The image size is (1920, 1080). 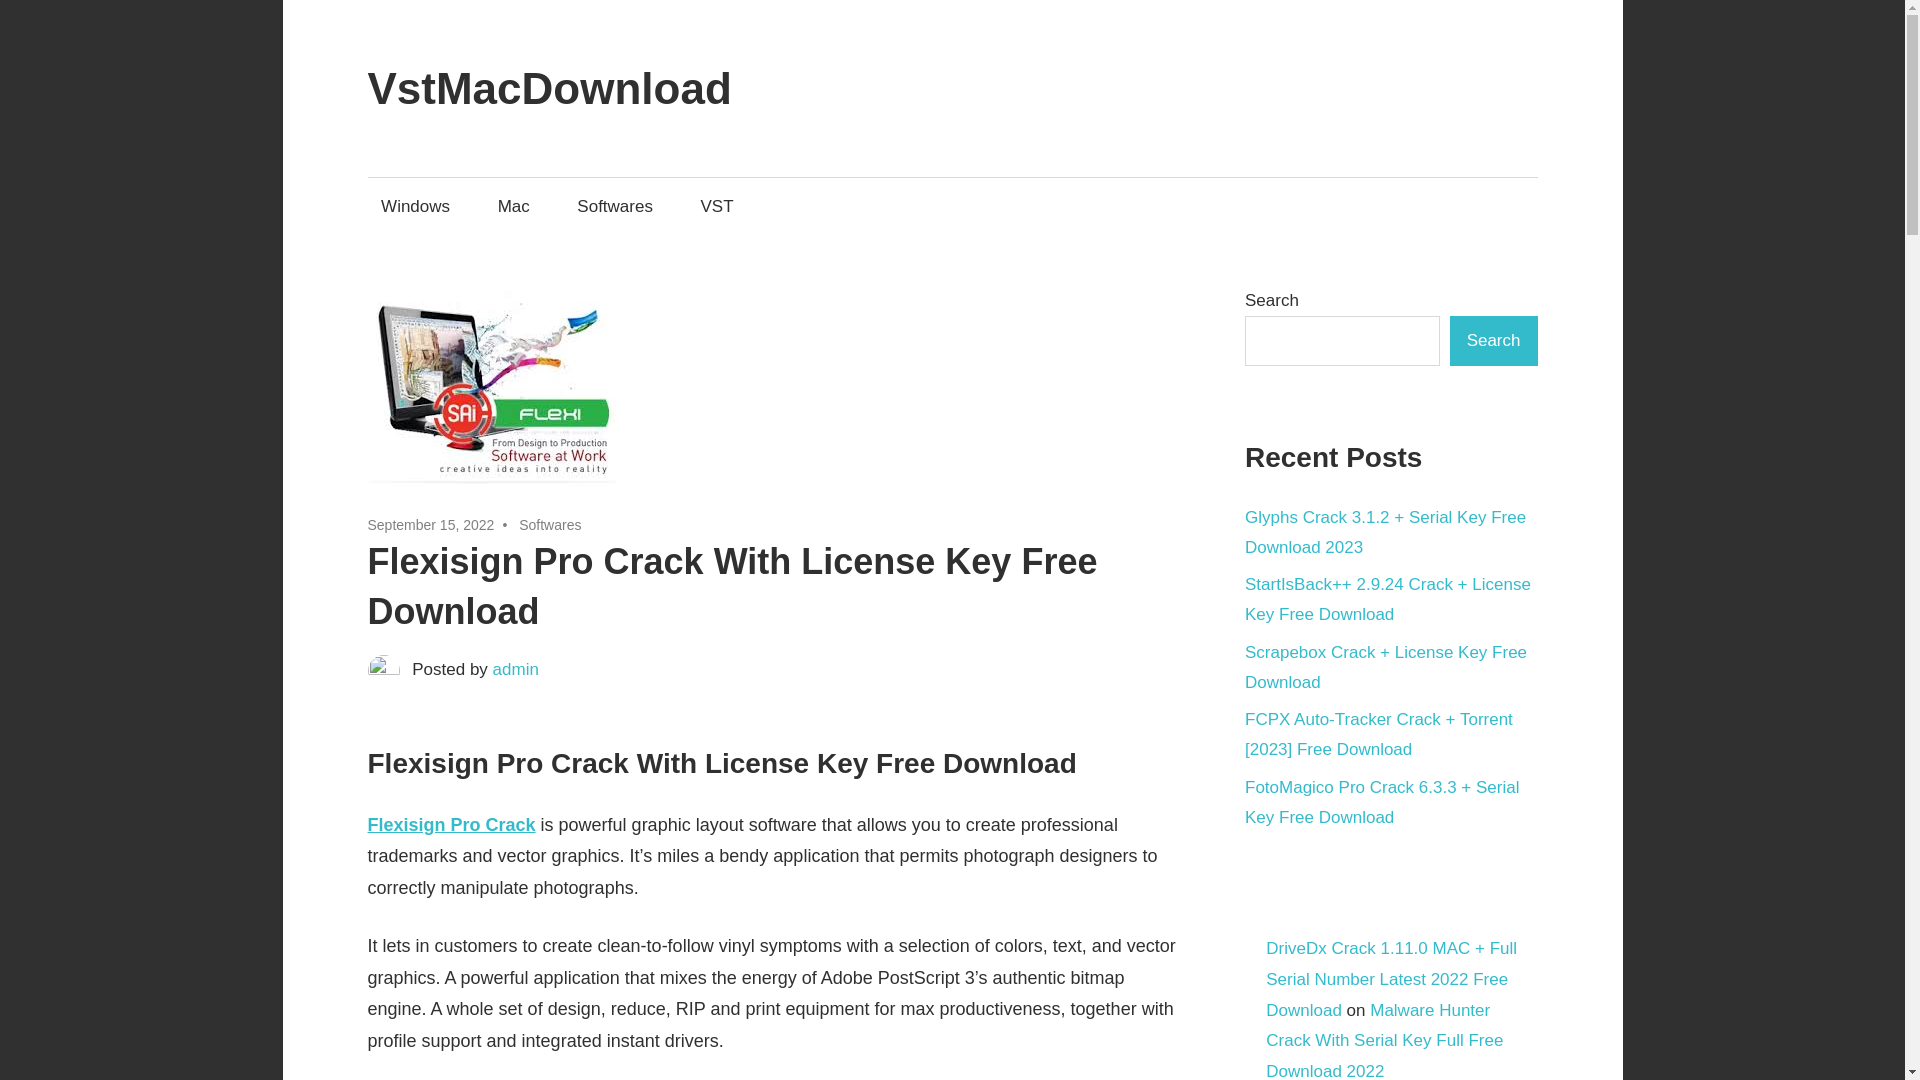 I want to click on Flexisign Pro Crack, so click(x=452, y=824).